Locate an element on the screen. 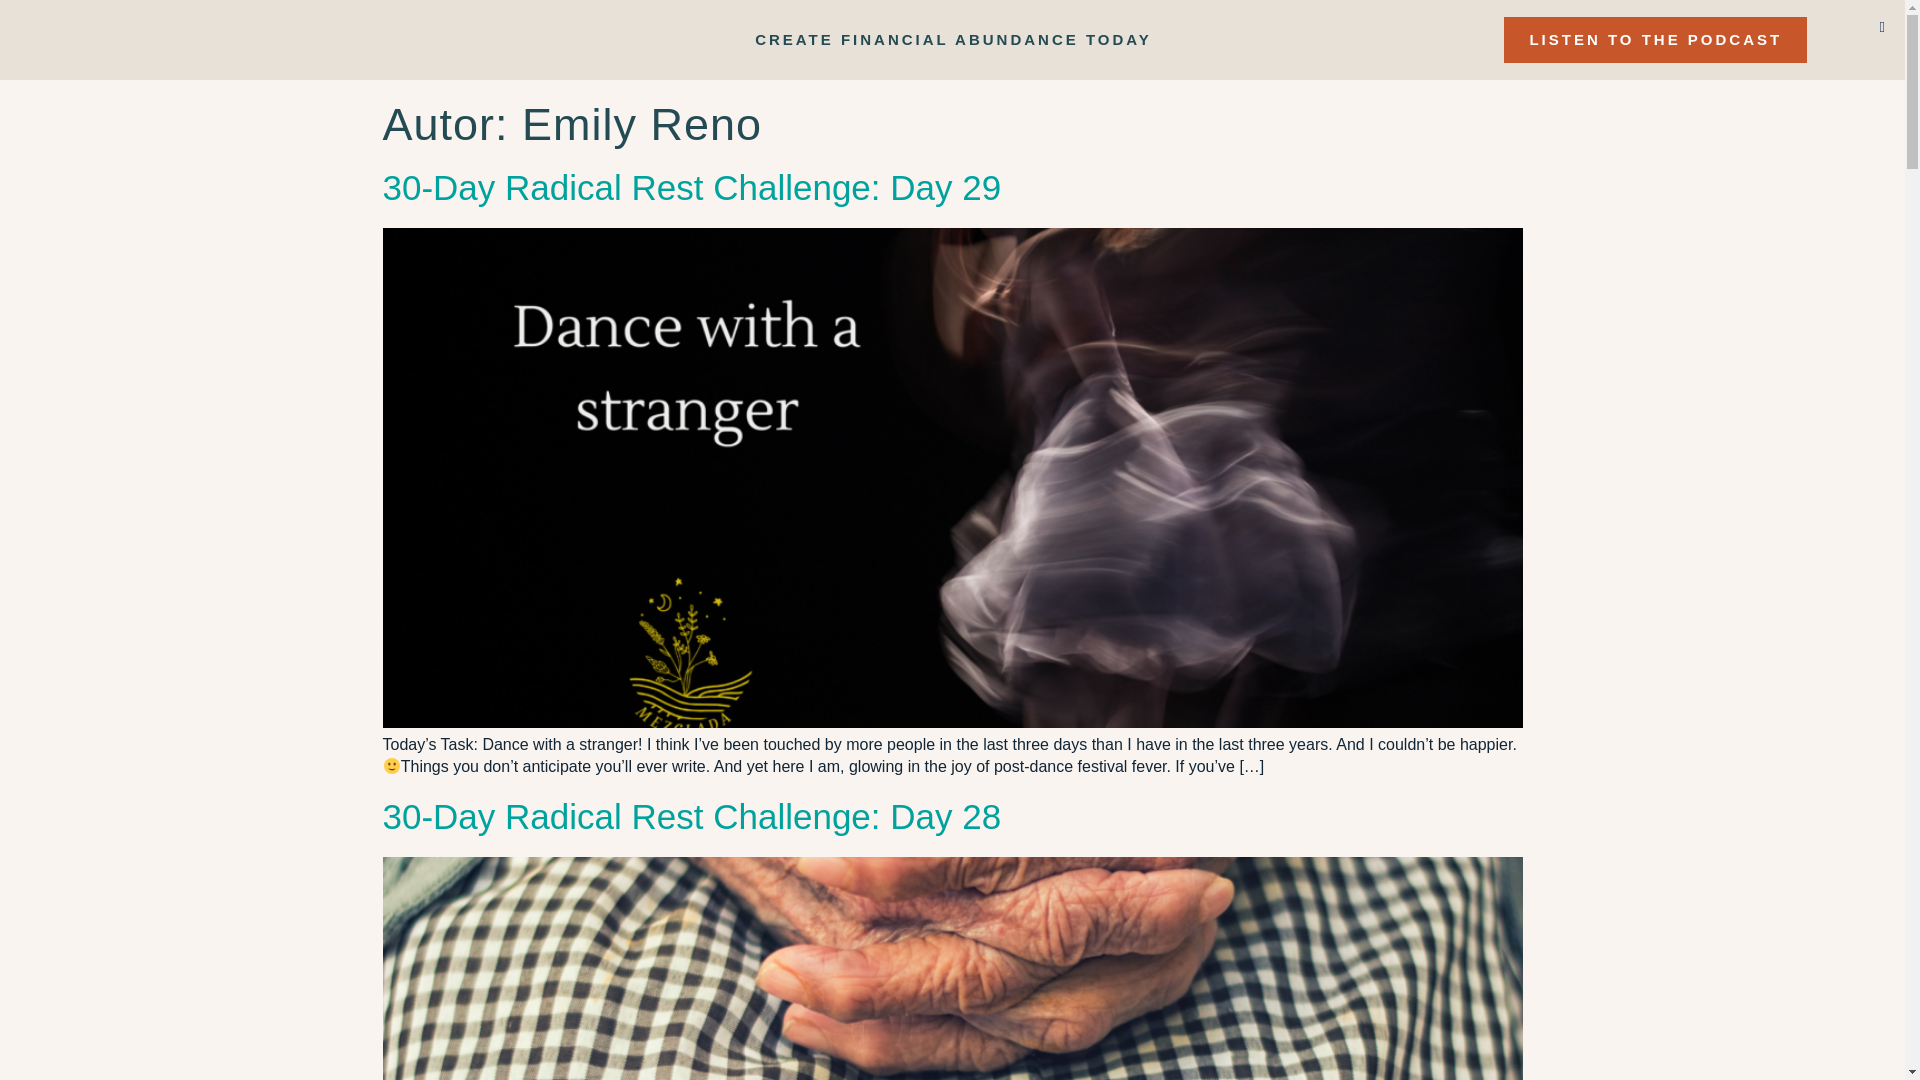  CONECTAR is located at coordinates (1453, 50).